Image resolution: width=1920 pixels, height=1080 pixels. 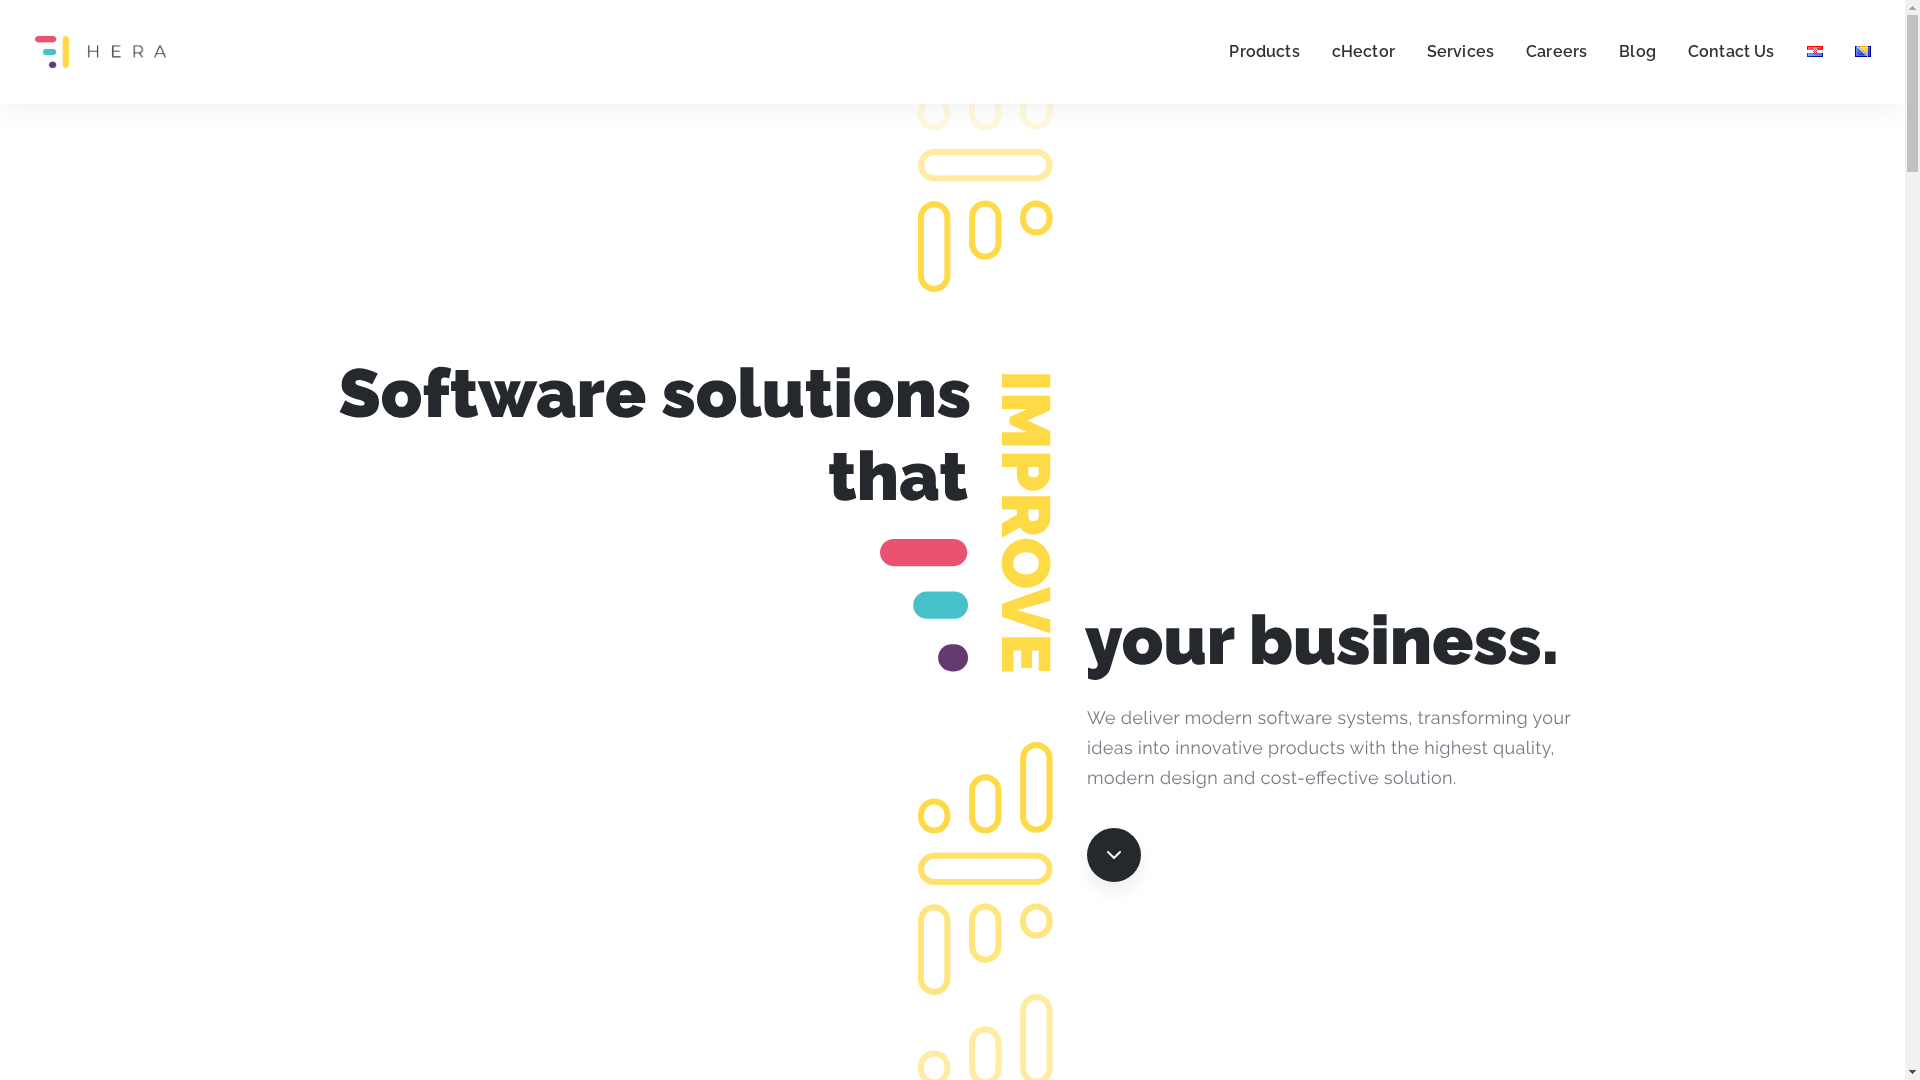 What do you see at coordinates (1460, 52) in the screenshot?
I see `Services` at bounding box center [1460, 52].